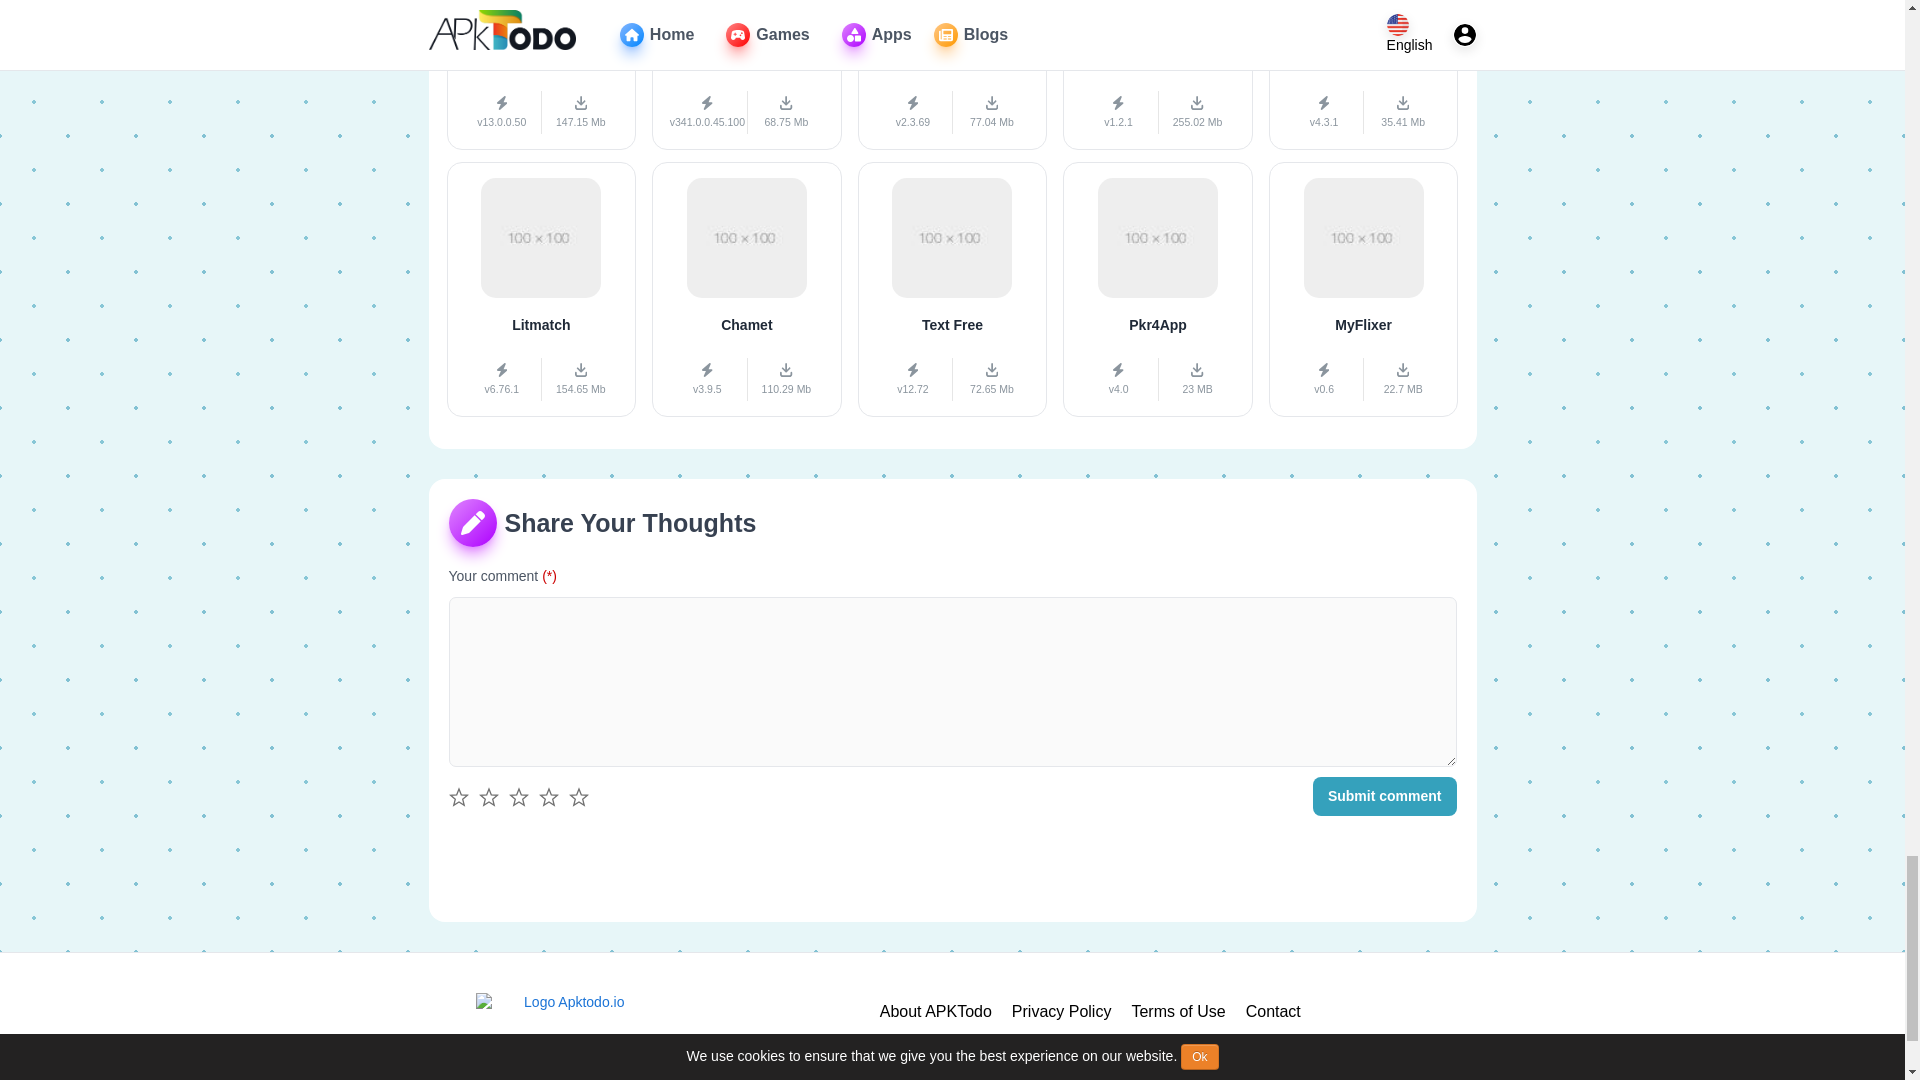 The height and width of the screenshot is (1080, 1920). Describe the element at coordinates (1177, 1012) in the screenshot. I see `Terms of Use` at that location.